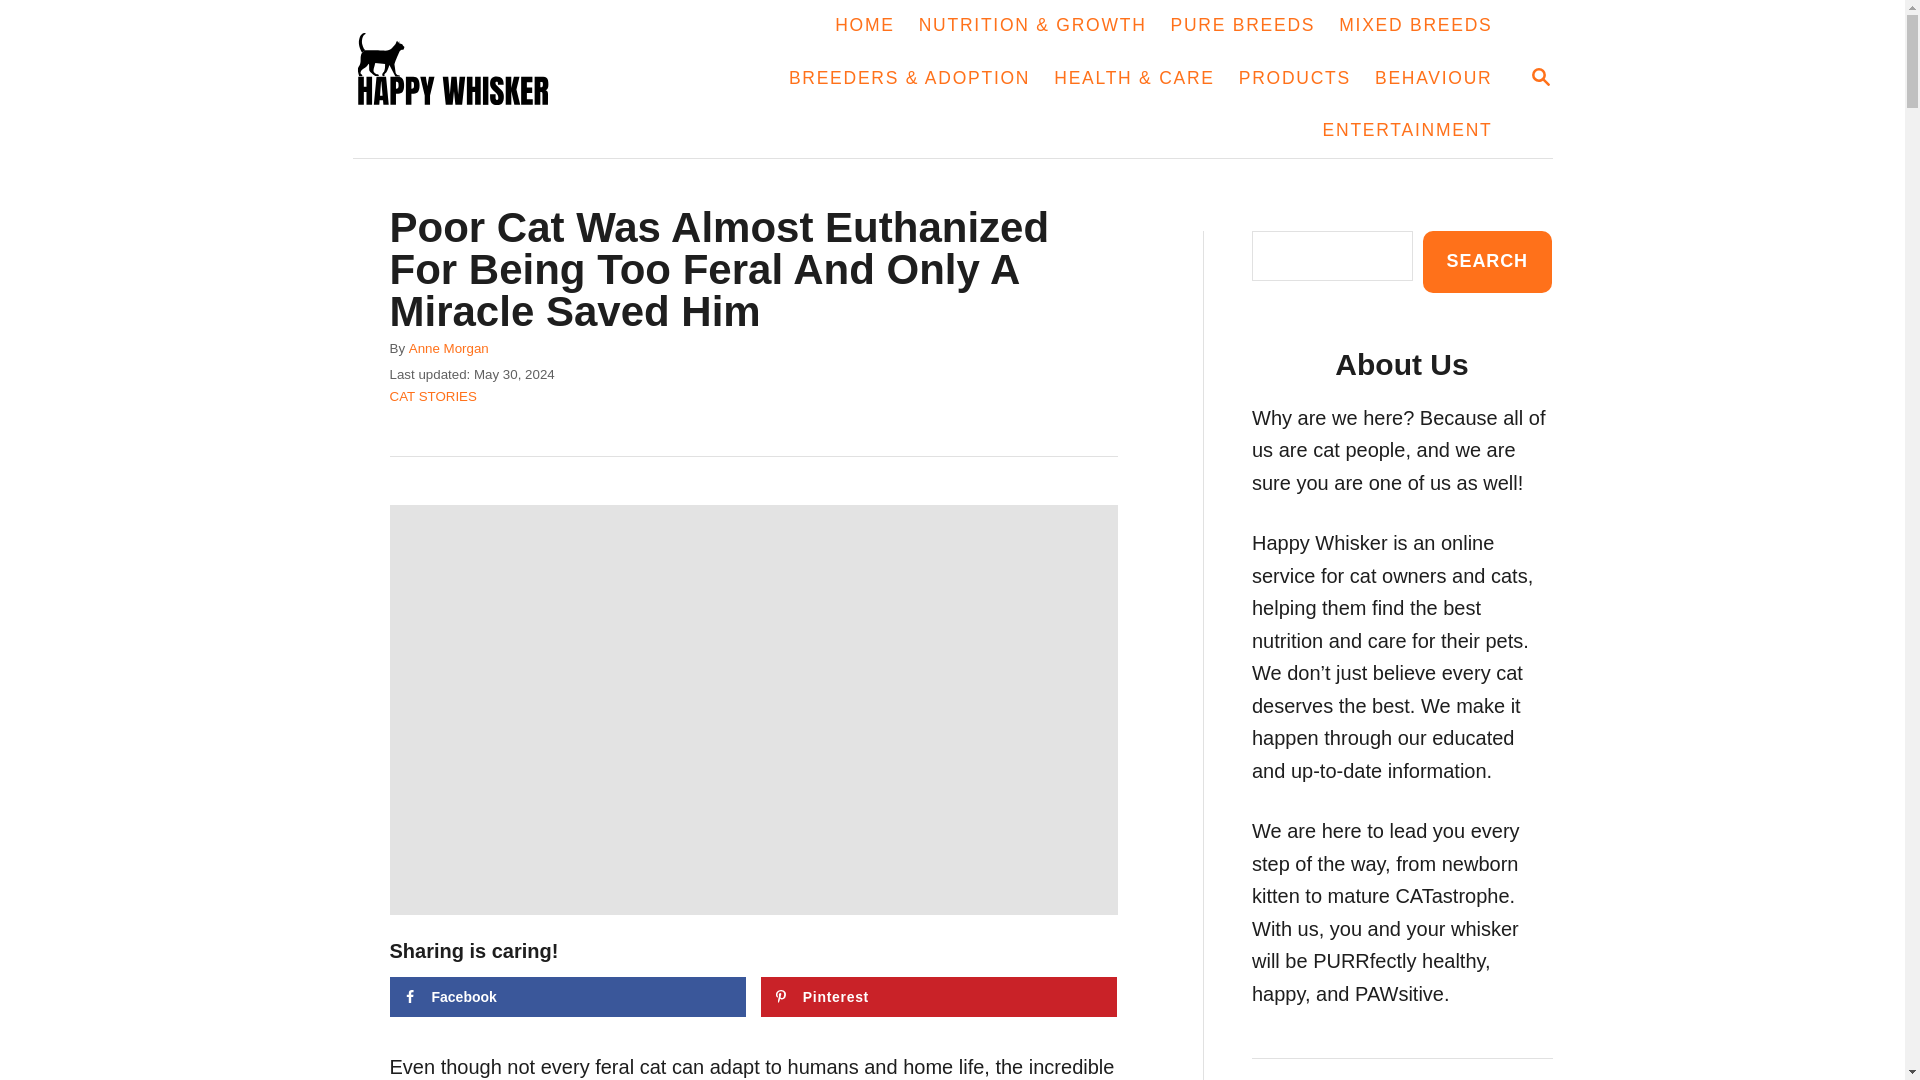 The width and height of the screenshot is (1920, 1080). Describe the element at coordinates (1540, 76) in the screenshot. I see `SEARCH` at that location.